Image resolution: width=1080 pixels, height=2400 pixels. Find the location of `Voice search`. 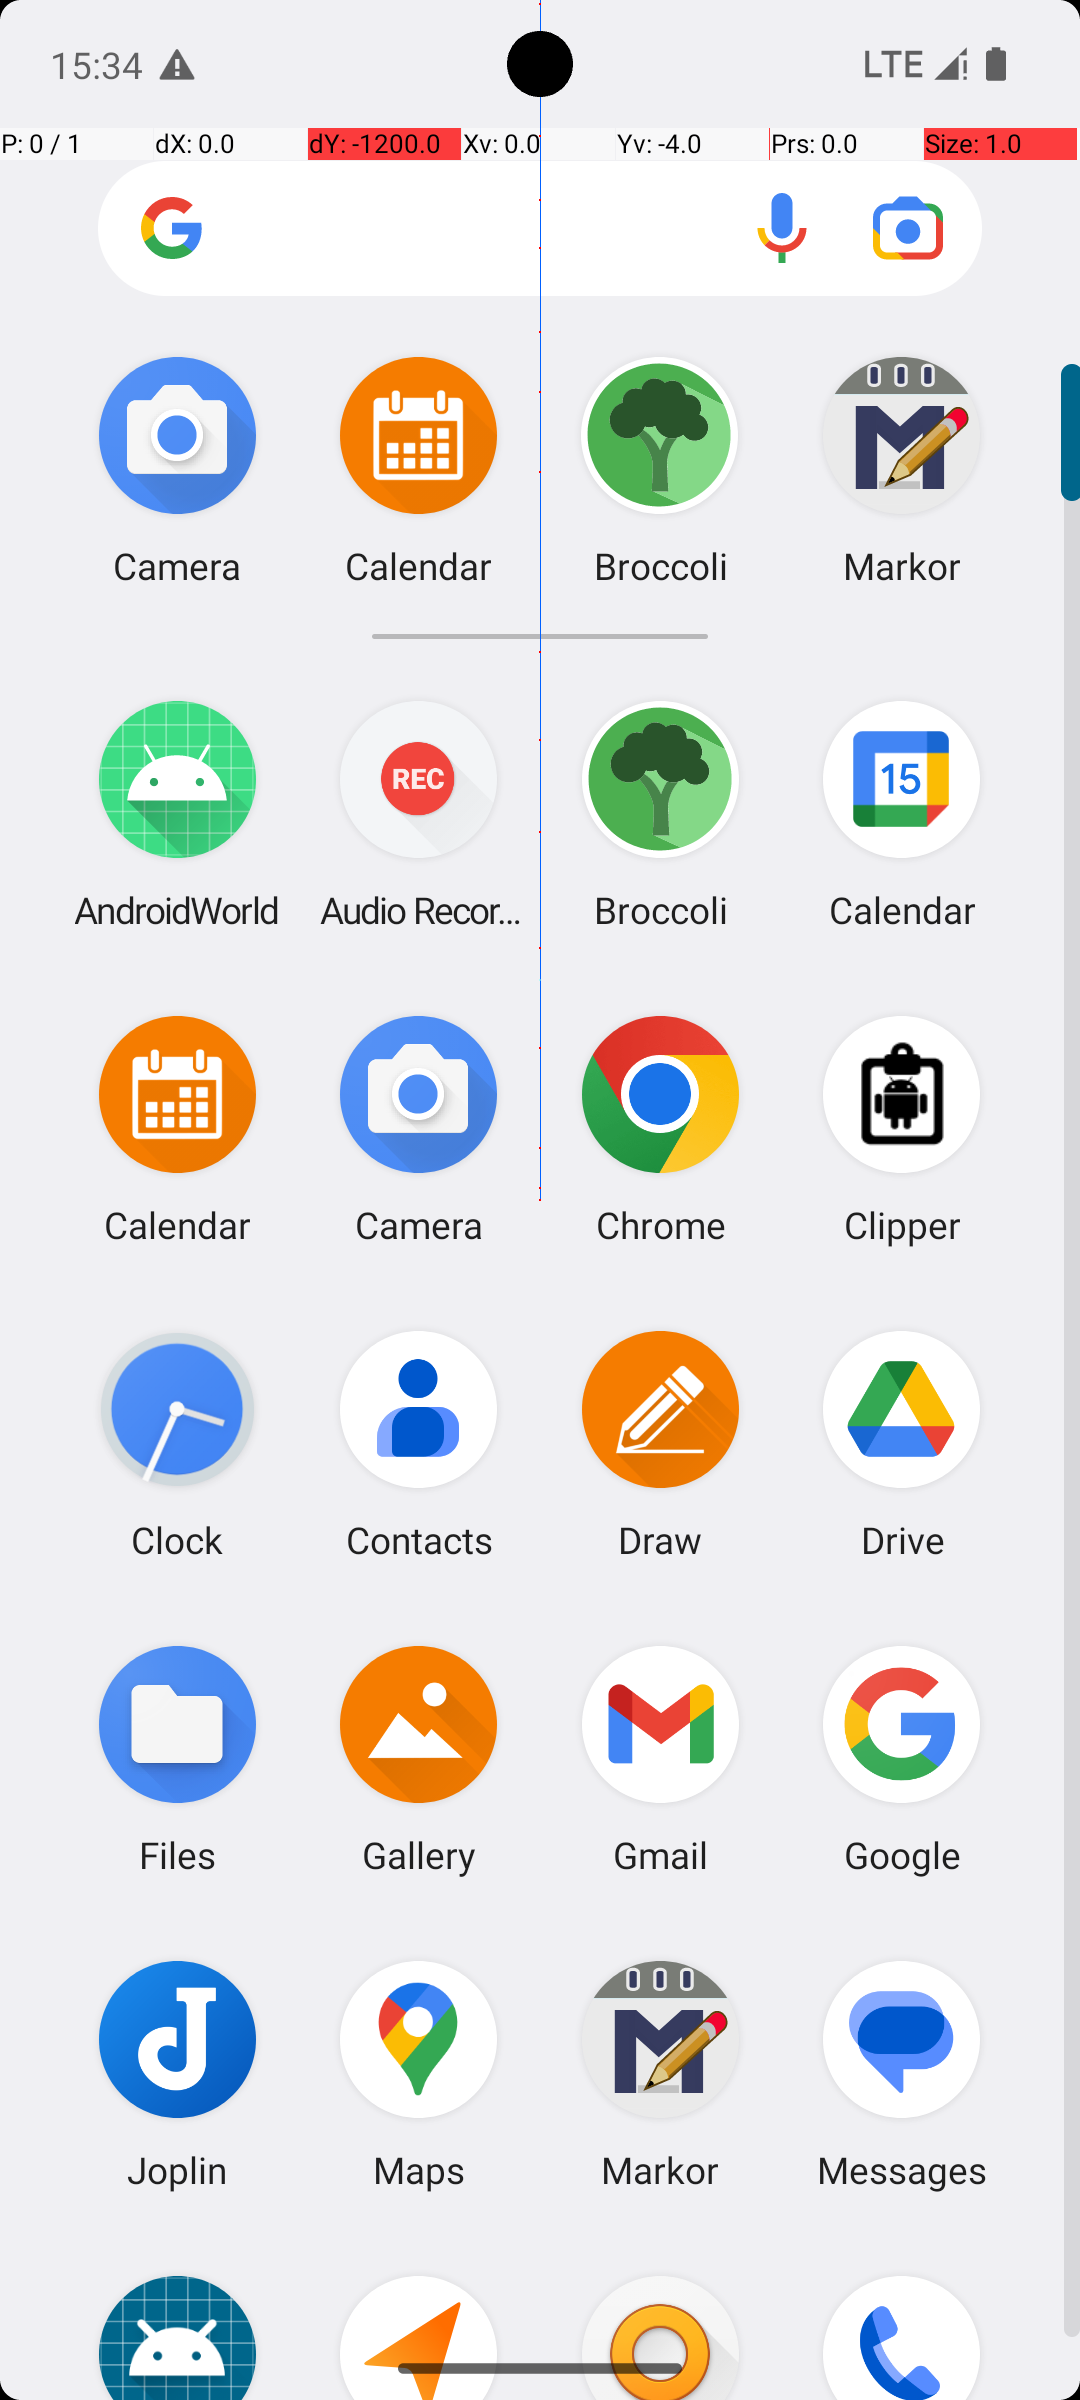

Voice search is located at coordinates (782, 228).